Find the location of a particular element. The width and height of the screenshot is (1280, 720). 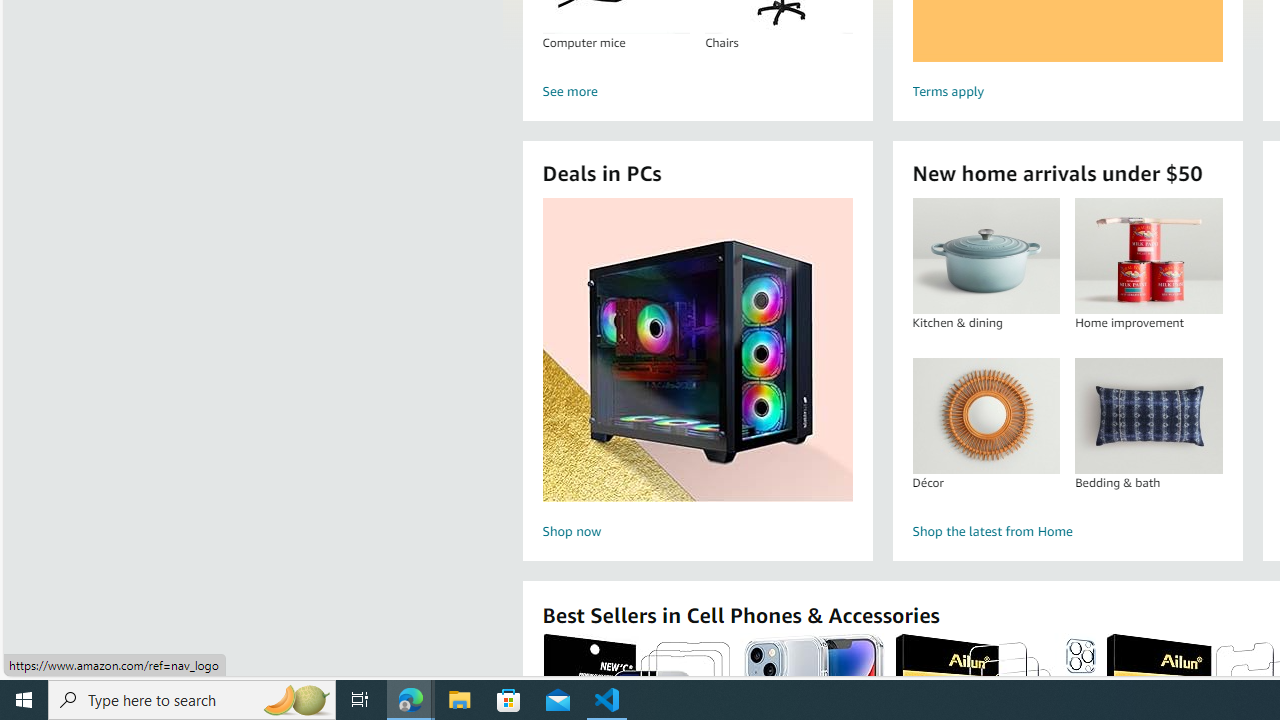

Shop the latest from Home is located at coordinates (1066, 532).